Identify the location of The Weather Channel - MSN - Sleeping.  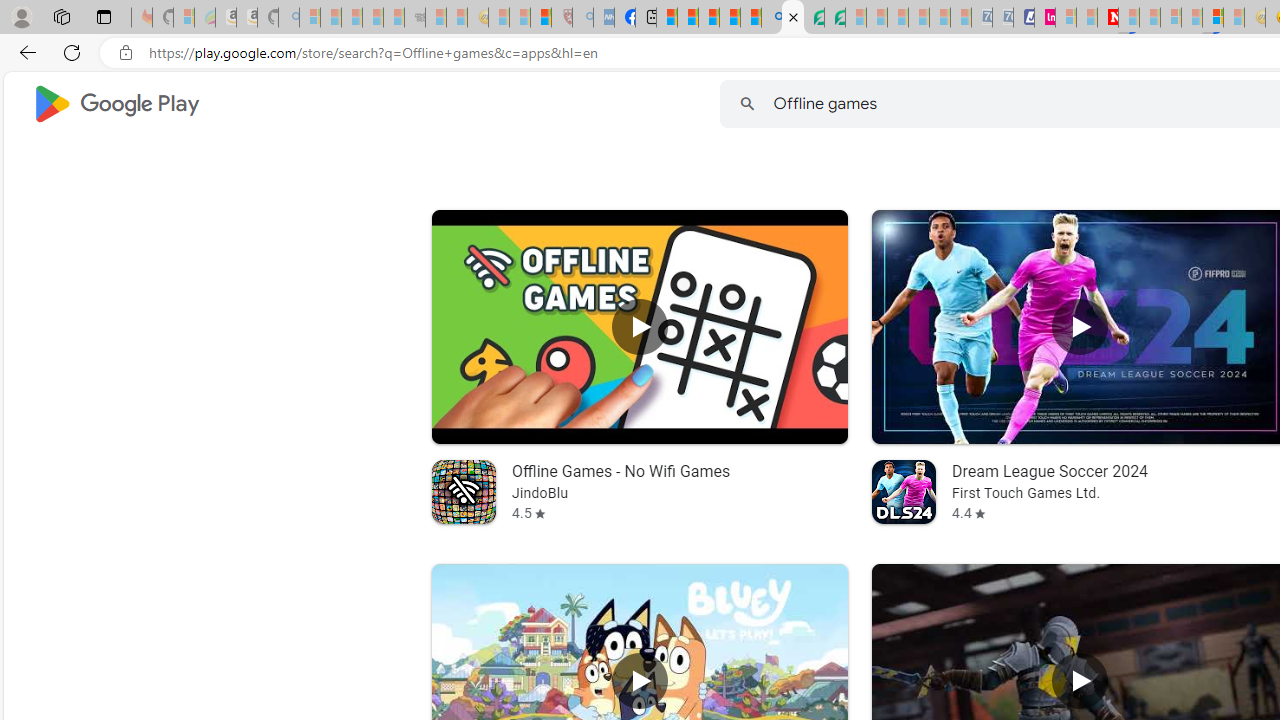
(352, 18).